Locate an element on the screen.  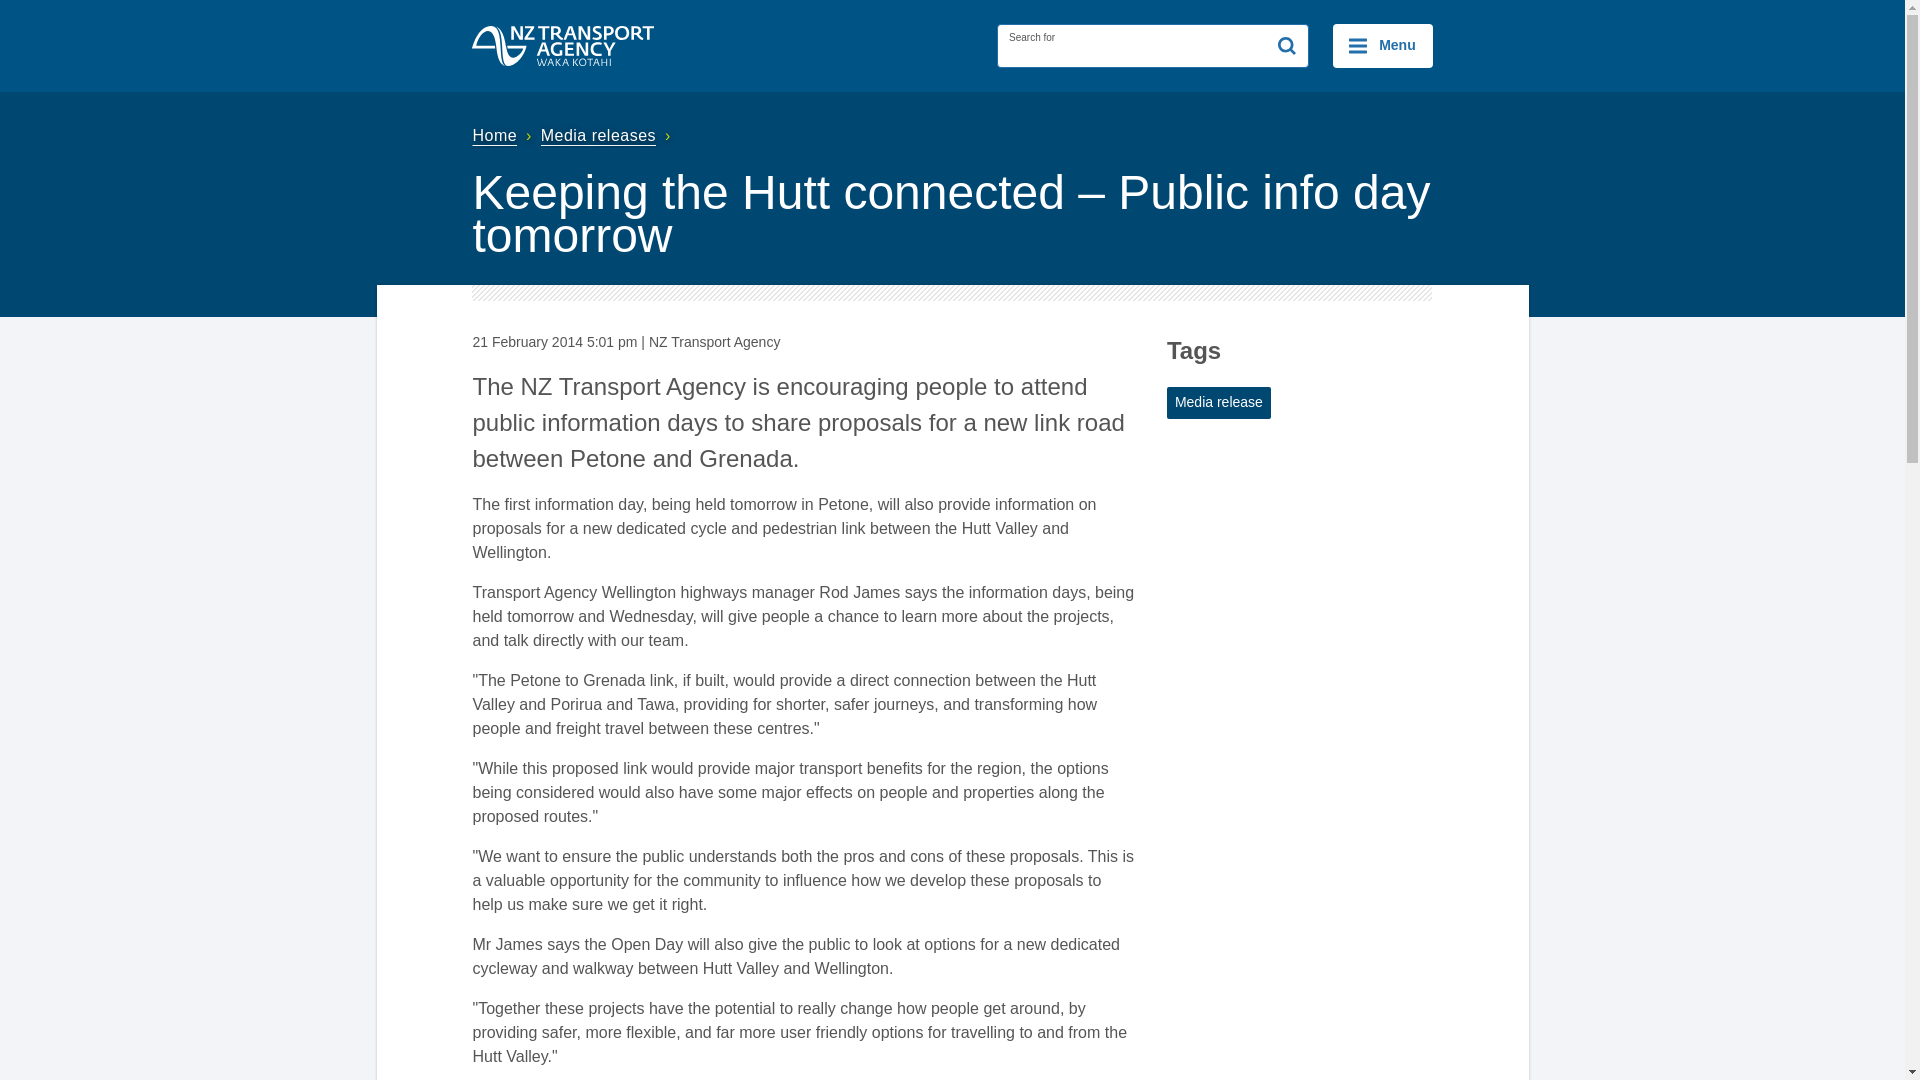
Home is located at coordinates (504, 135).